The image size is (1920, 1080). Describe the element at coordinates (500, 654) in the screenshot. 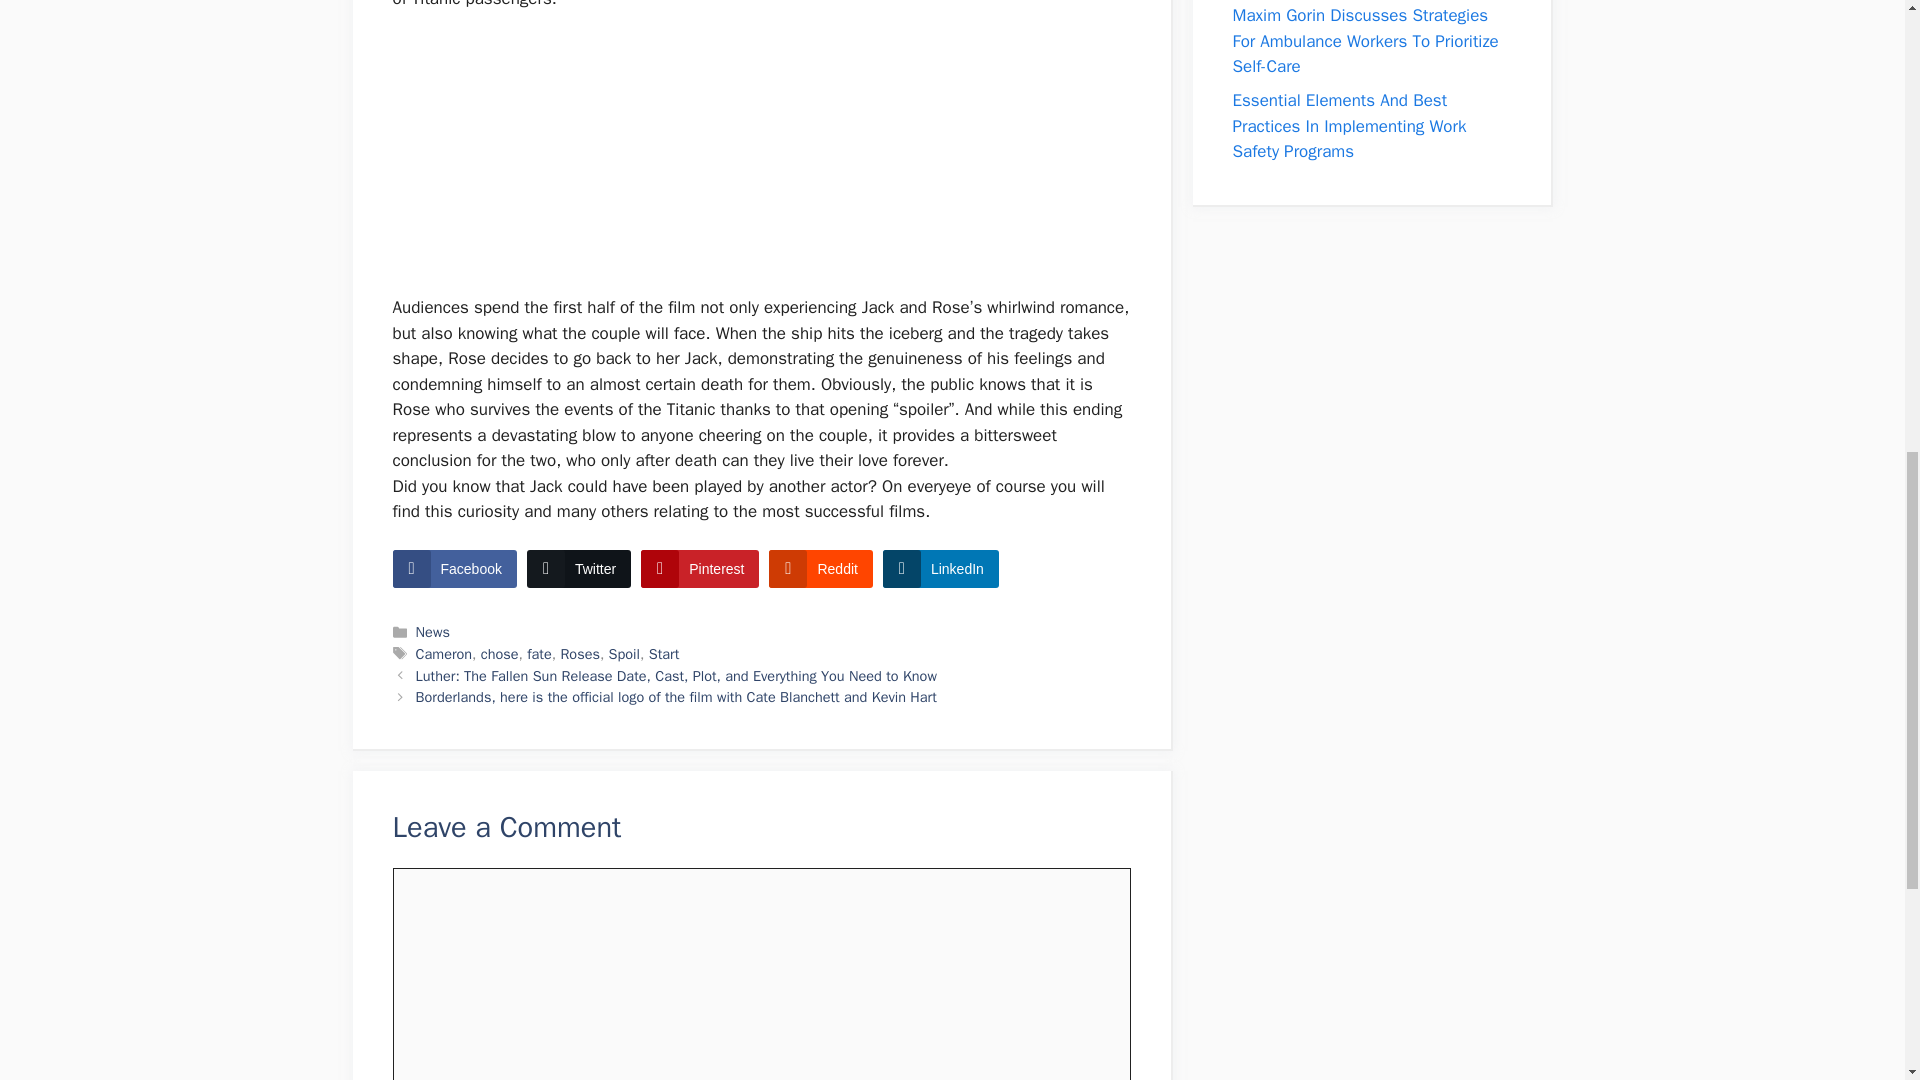

I see `chose` at that location.